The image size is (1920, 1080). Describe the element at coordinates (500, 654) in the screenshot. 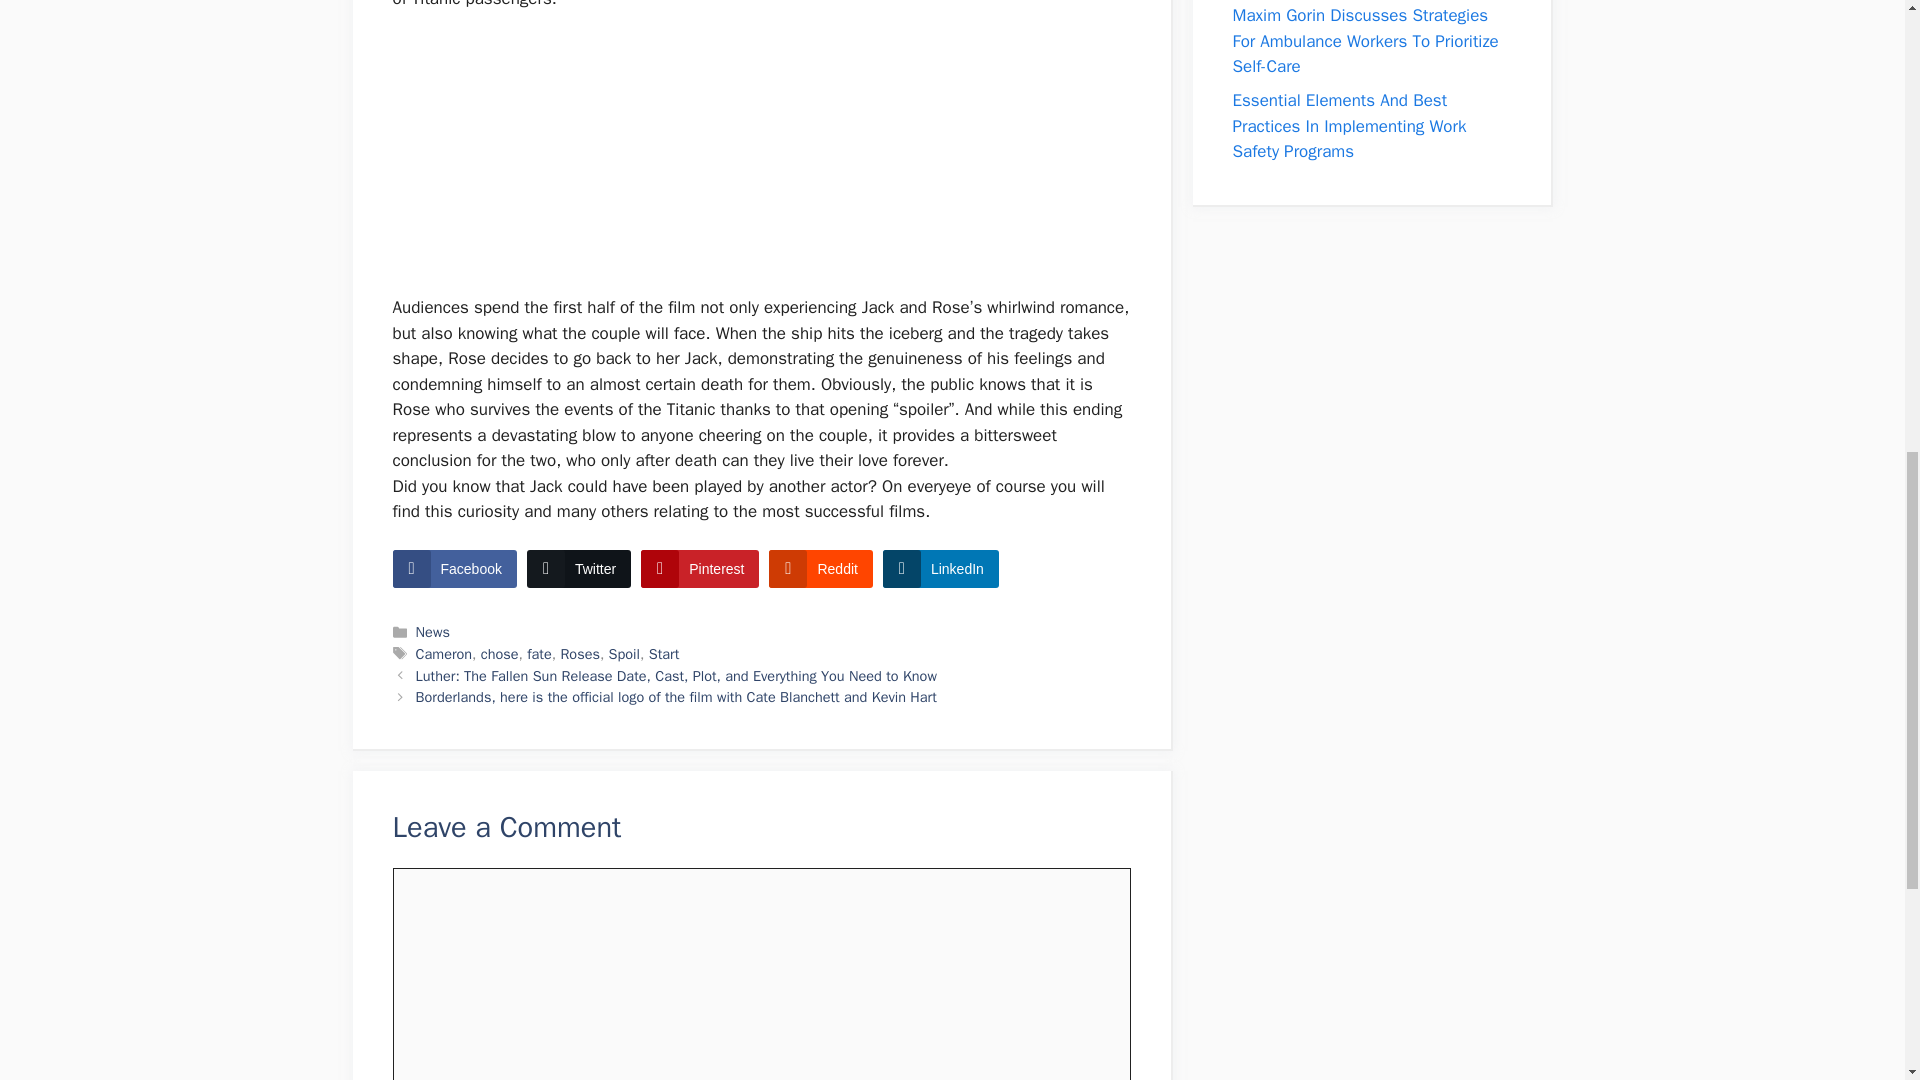

I see `chose` at that location.